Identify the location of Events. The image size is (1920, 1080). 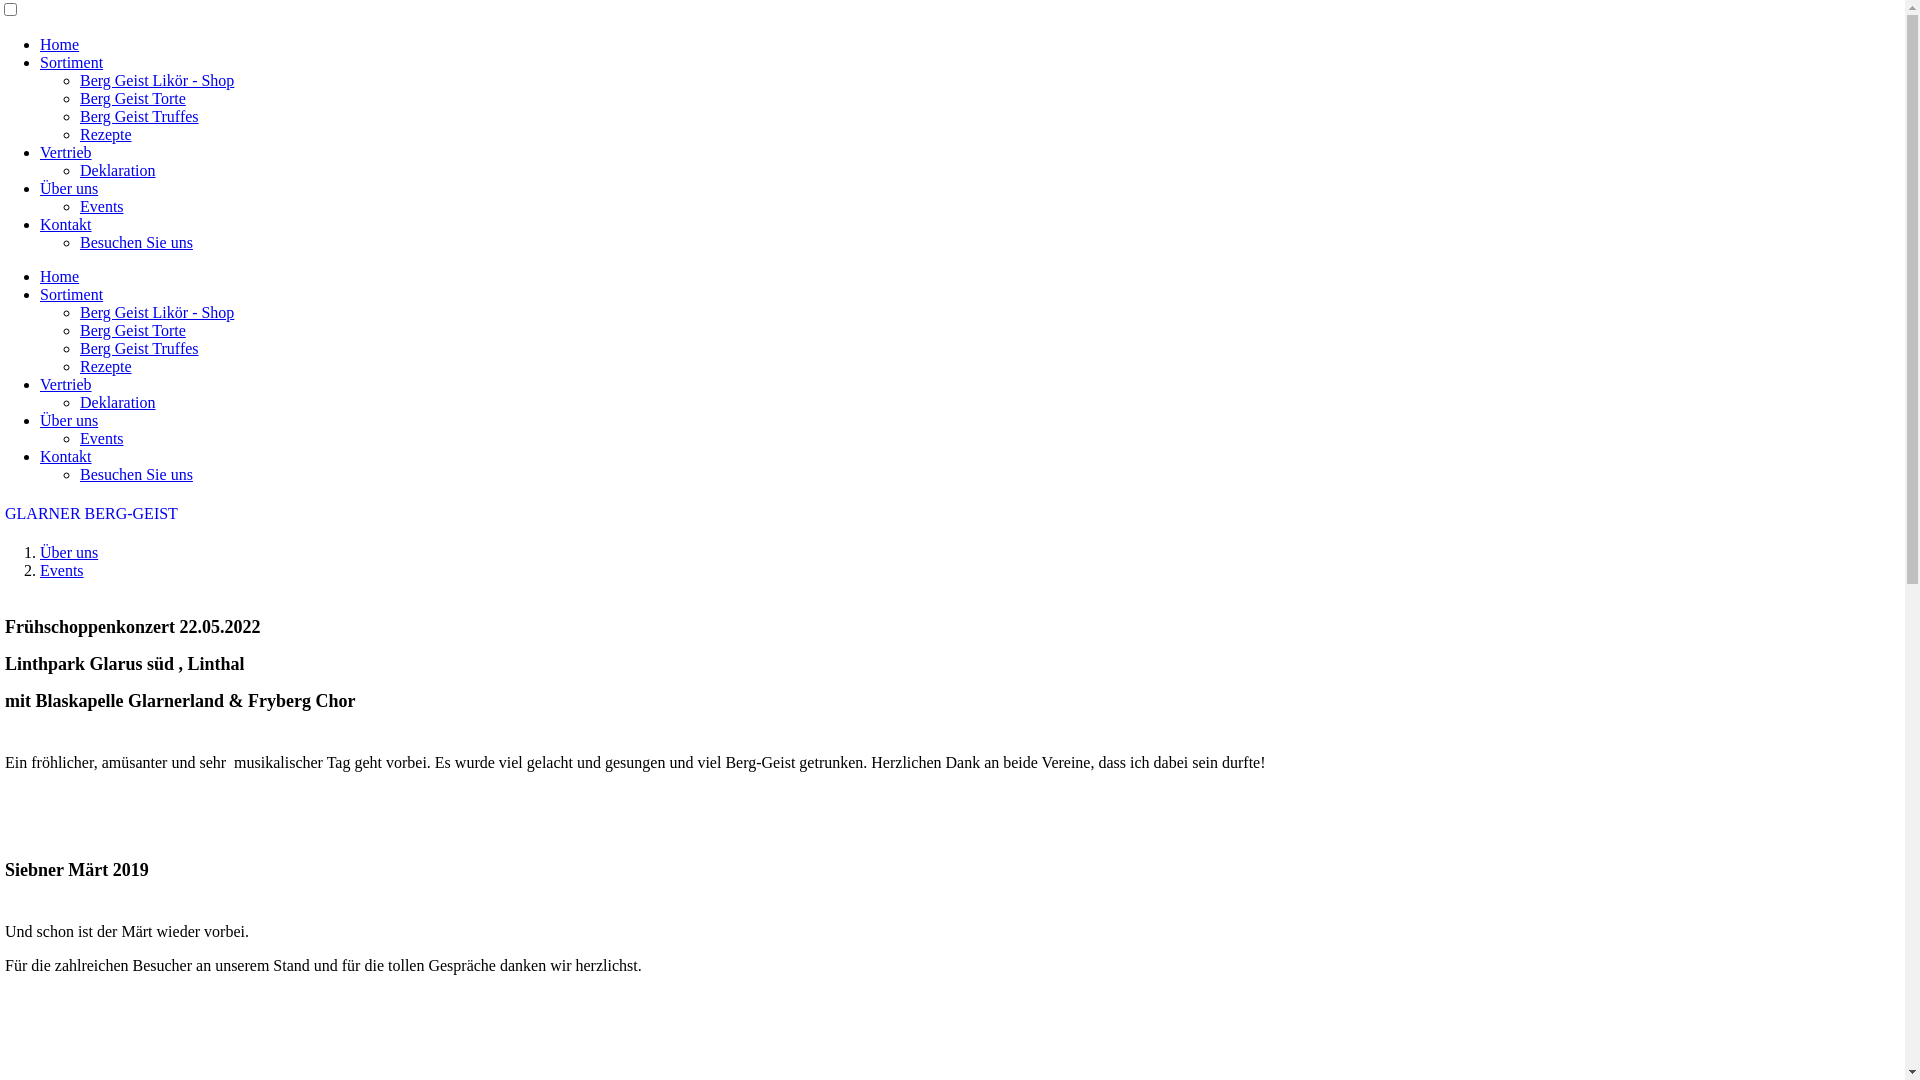
(102, 438).